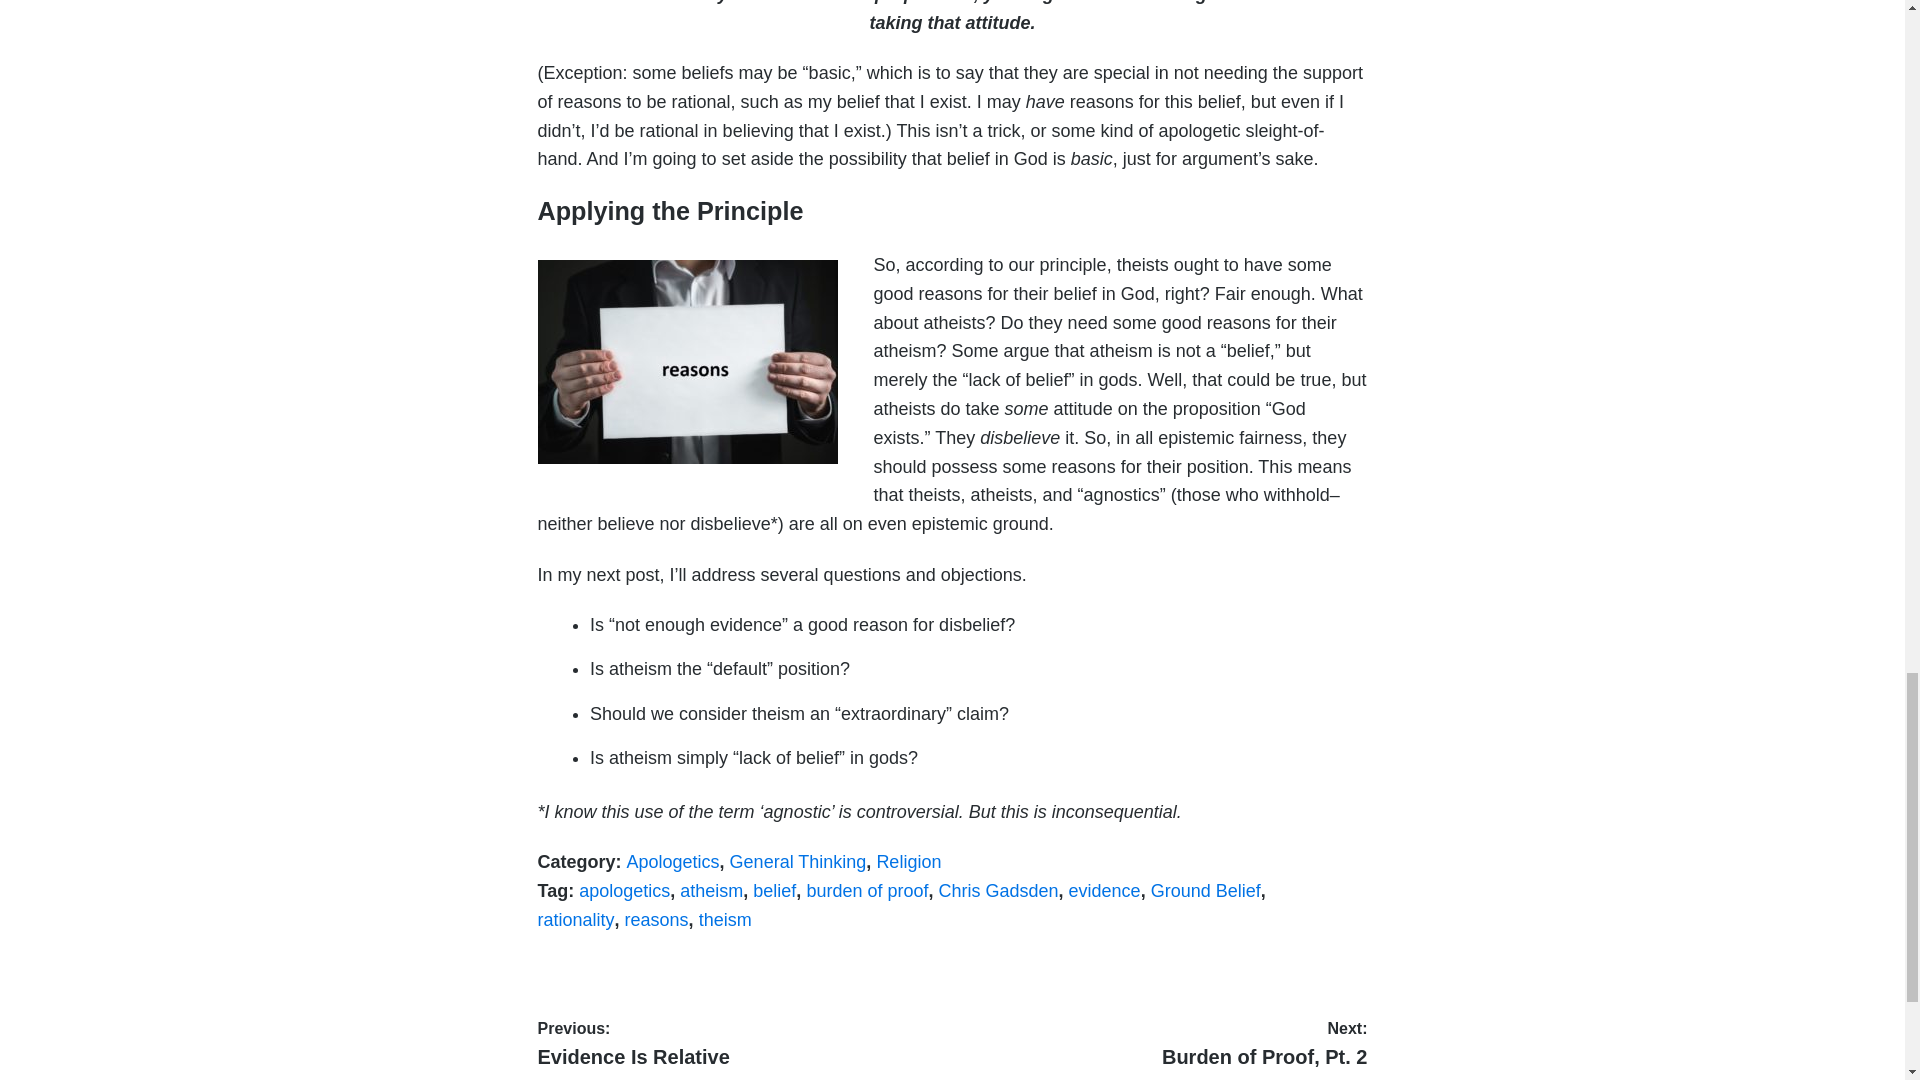  What do you see at coordinates (624, 890) in the screenshot?
I see `apologetics` at bounding box center [624, 890].